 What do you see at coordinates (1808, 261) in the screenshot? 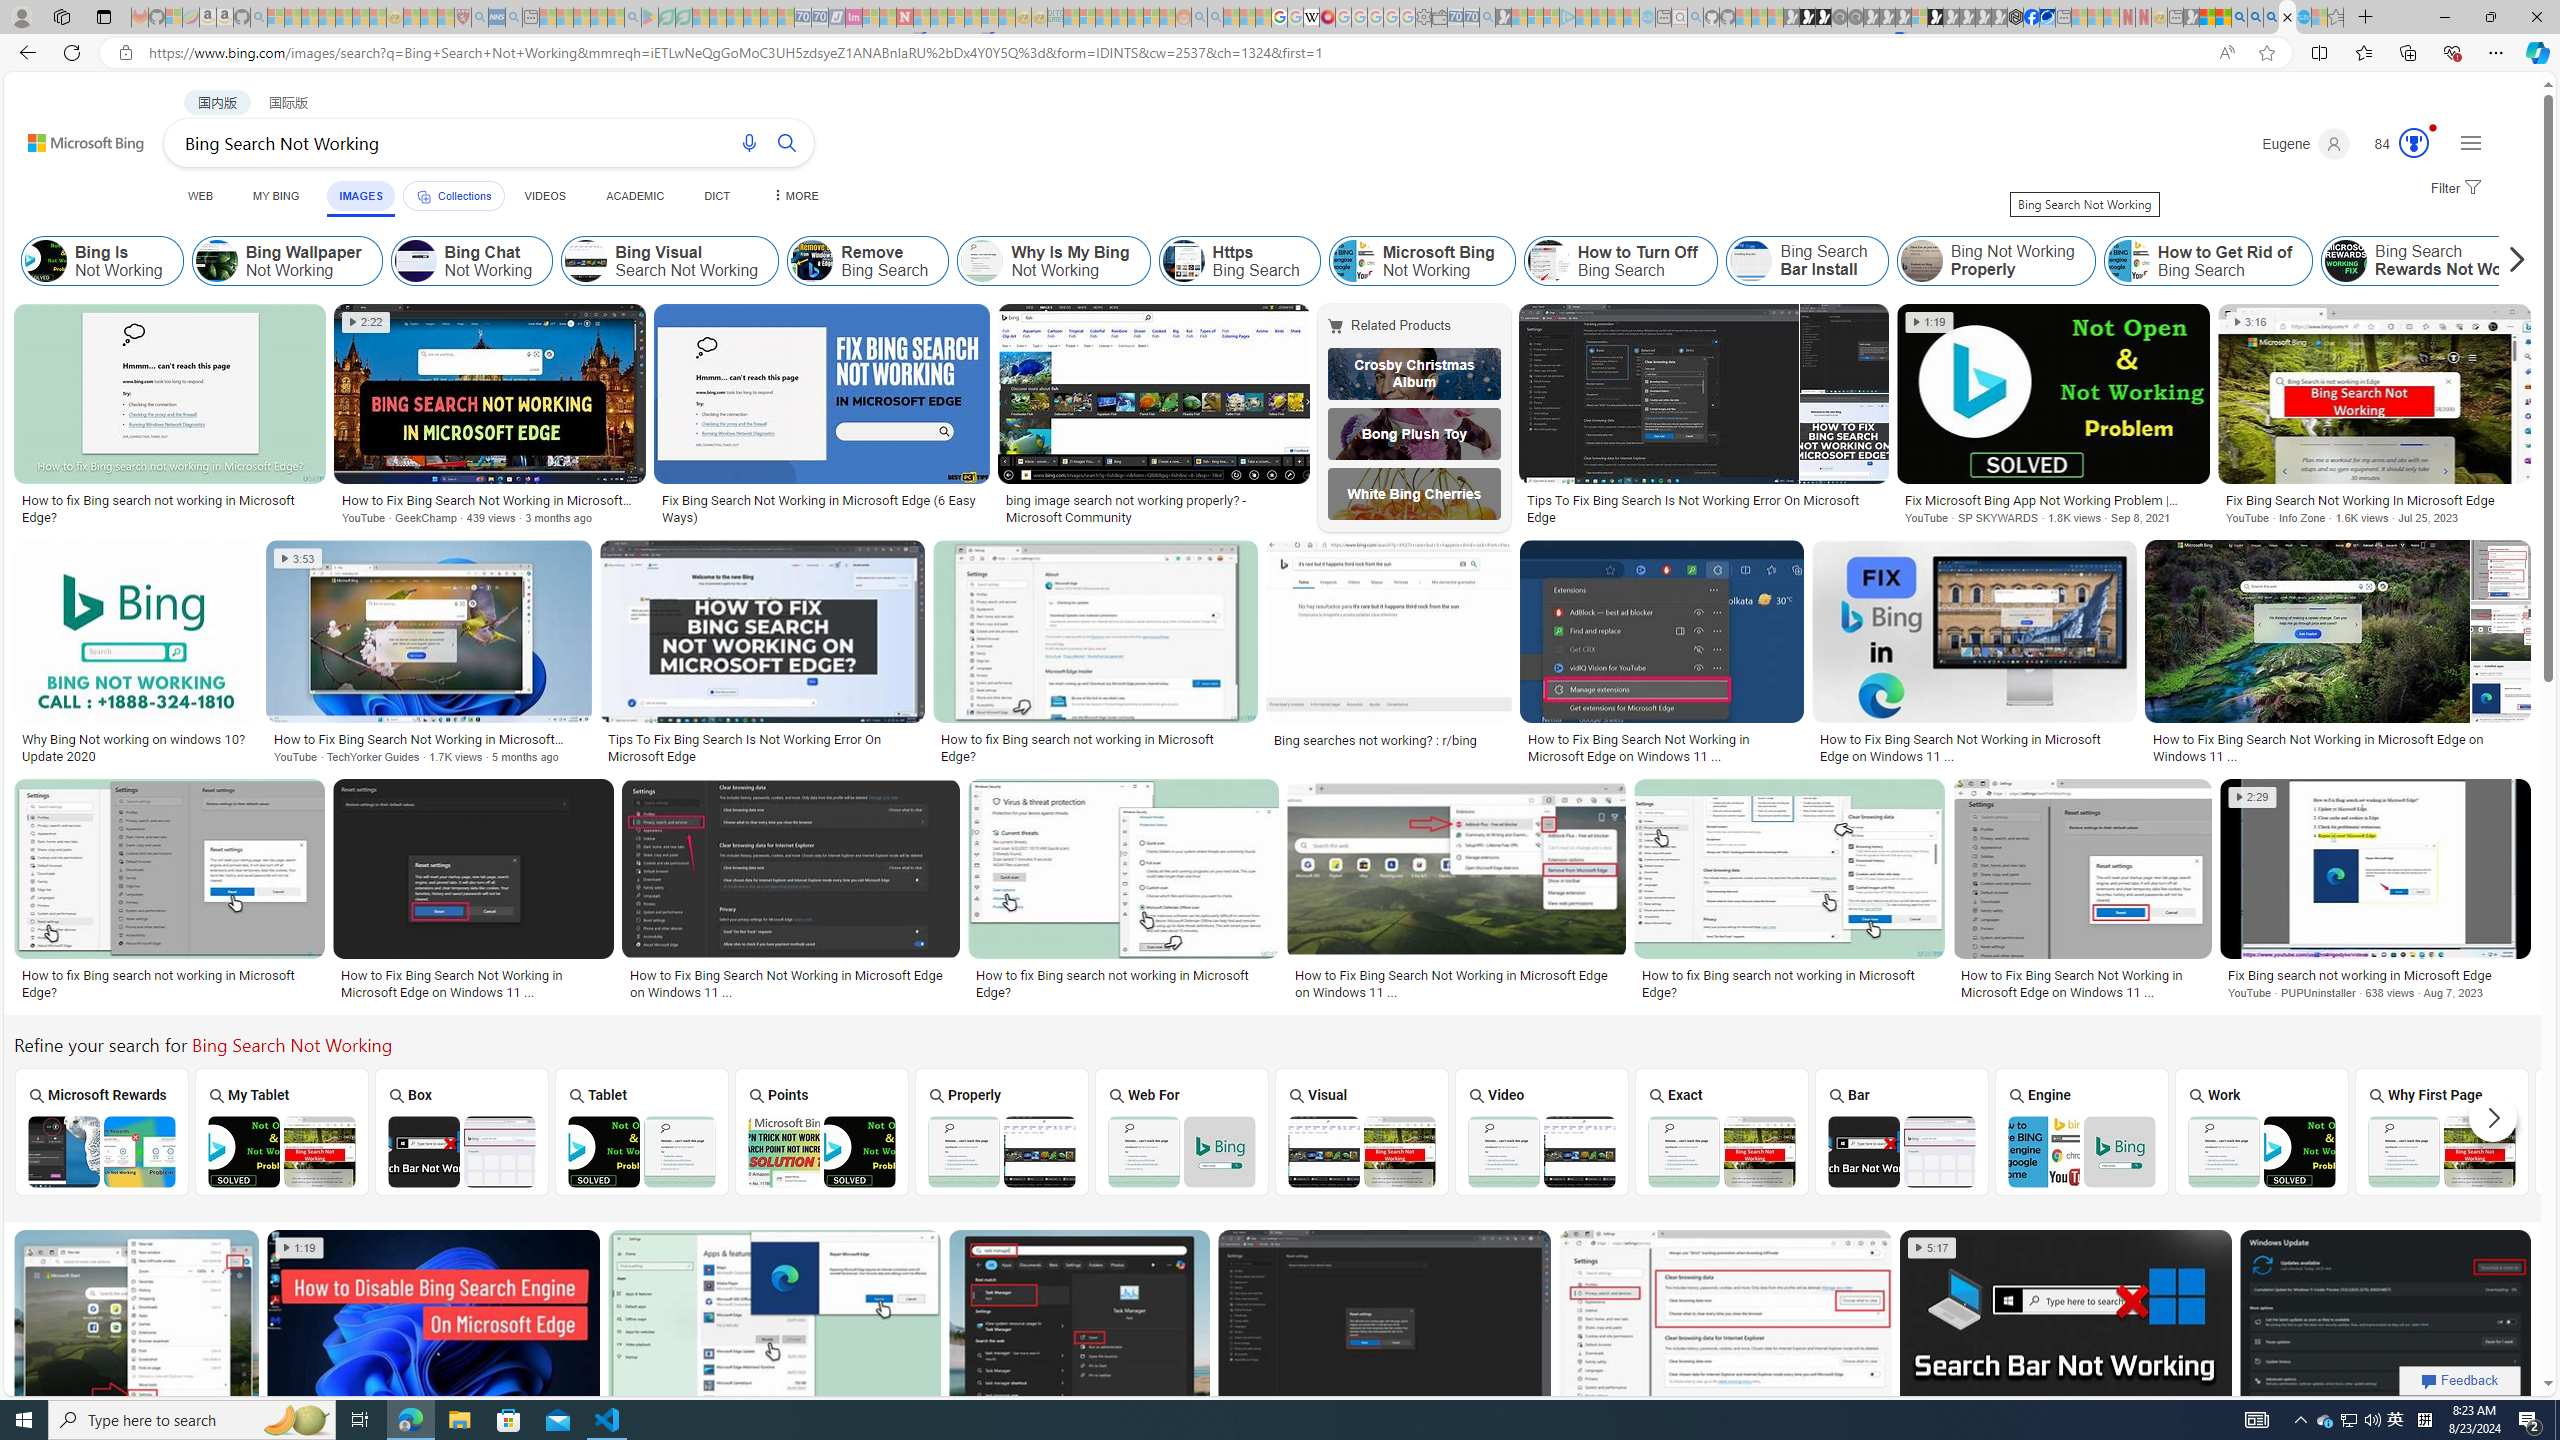
I see `Bing Search Bar Install` at bounding box center [1808, 261].